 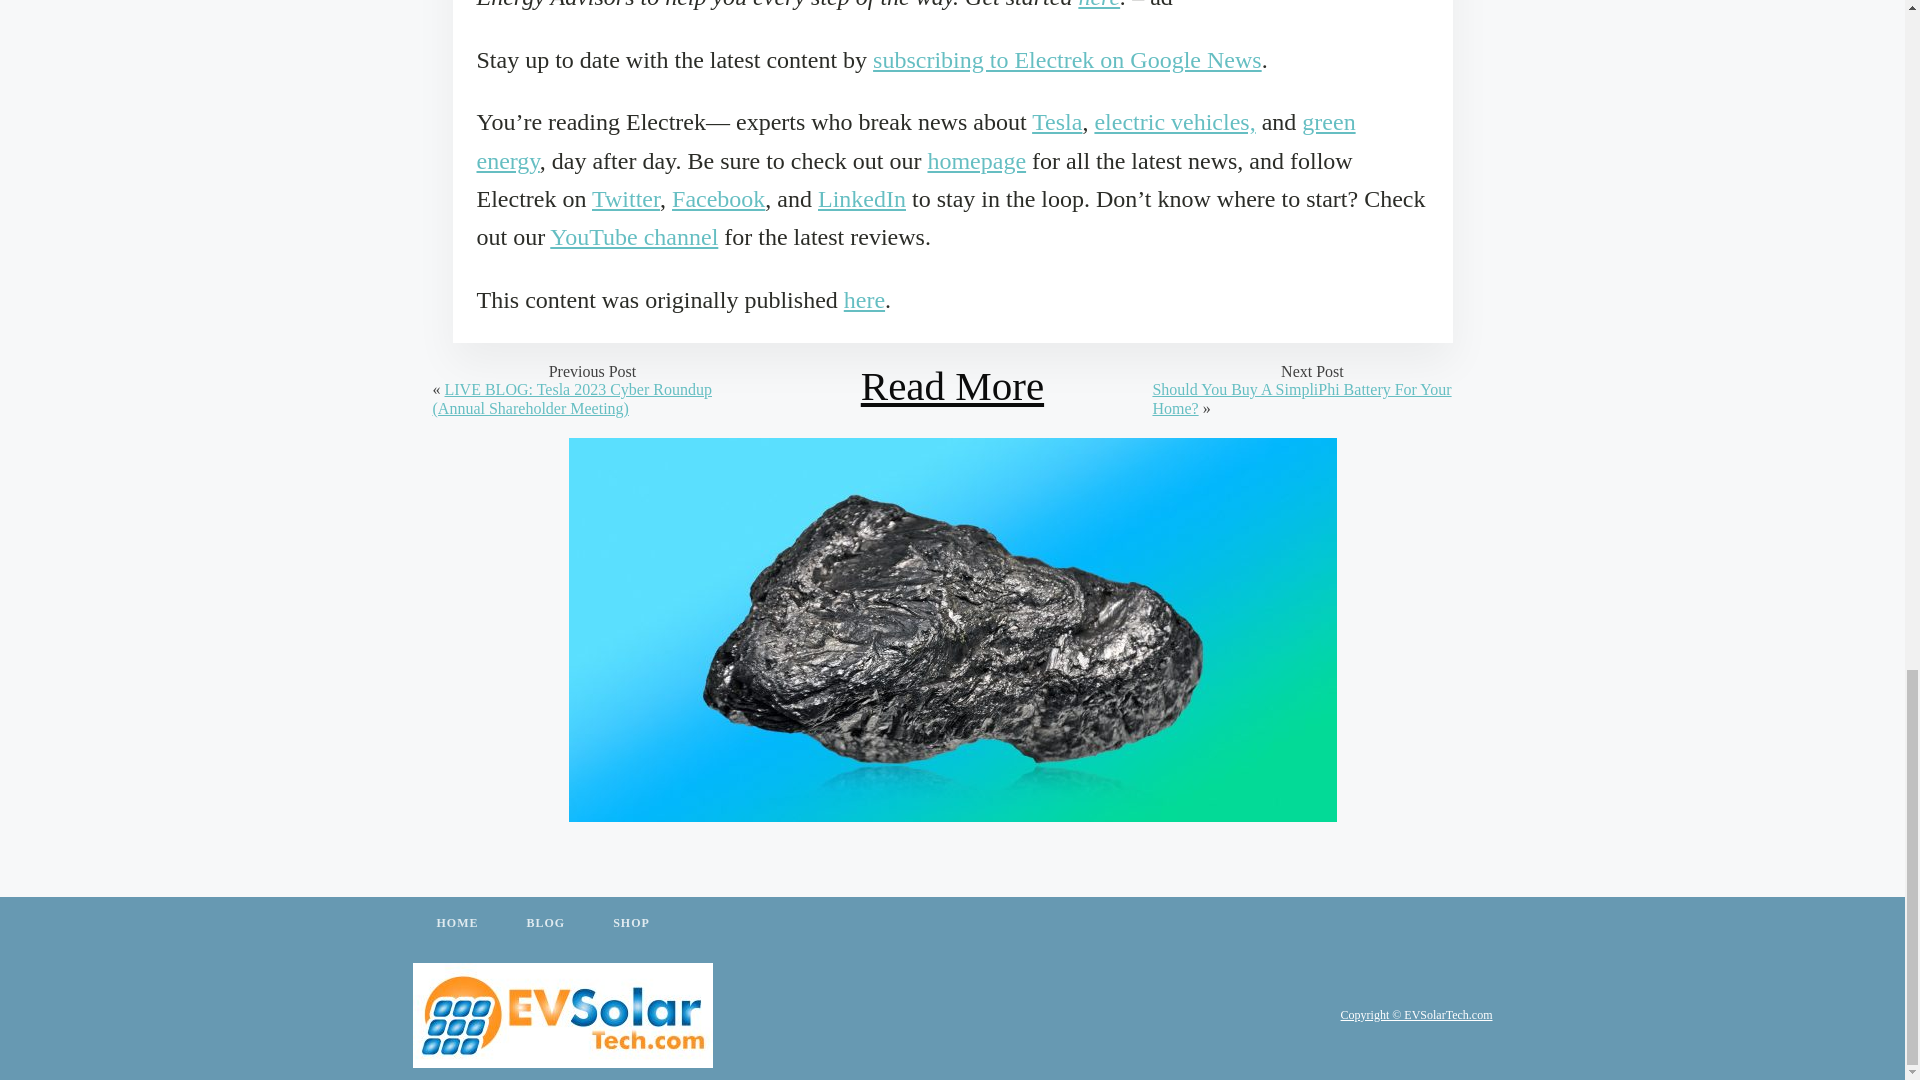 What do you see at coordinates (1302, 398) in the screenshot?
I see `Should You Buy A SimpliPhi Battery For Your Home?` at bounding box center [1302, 398].